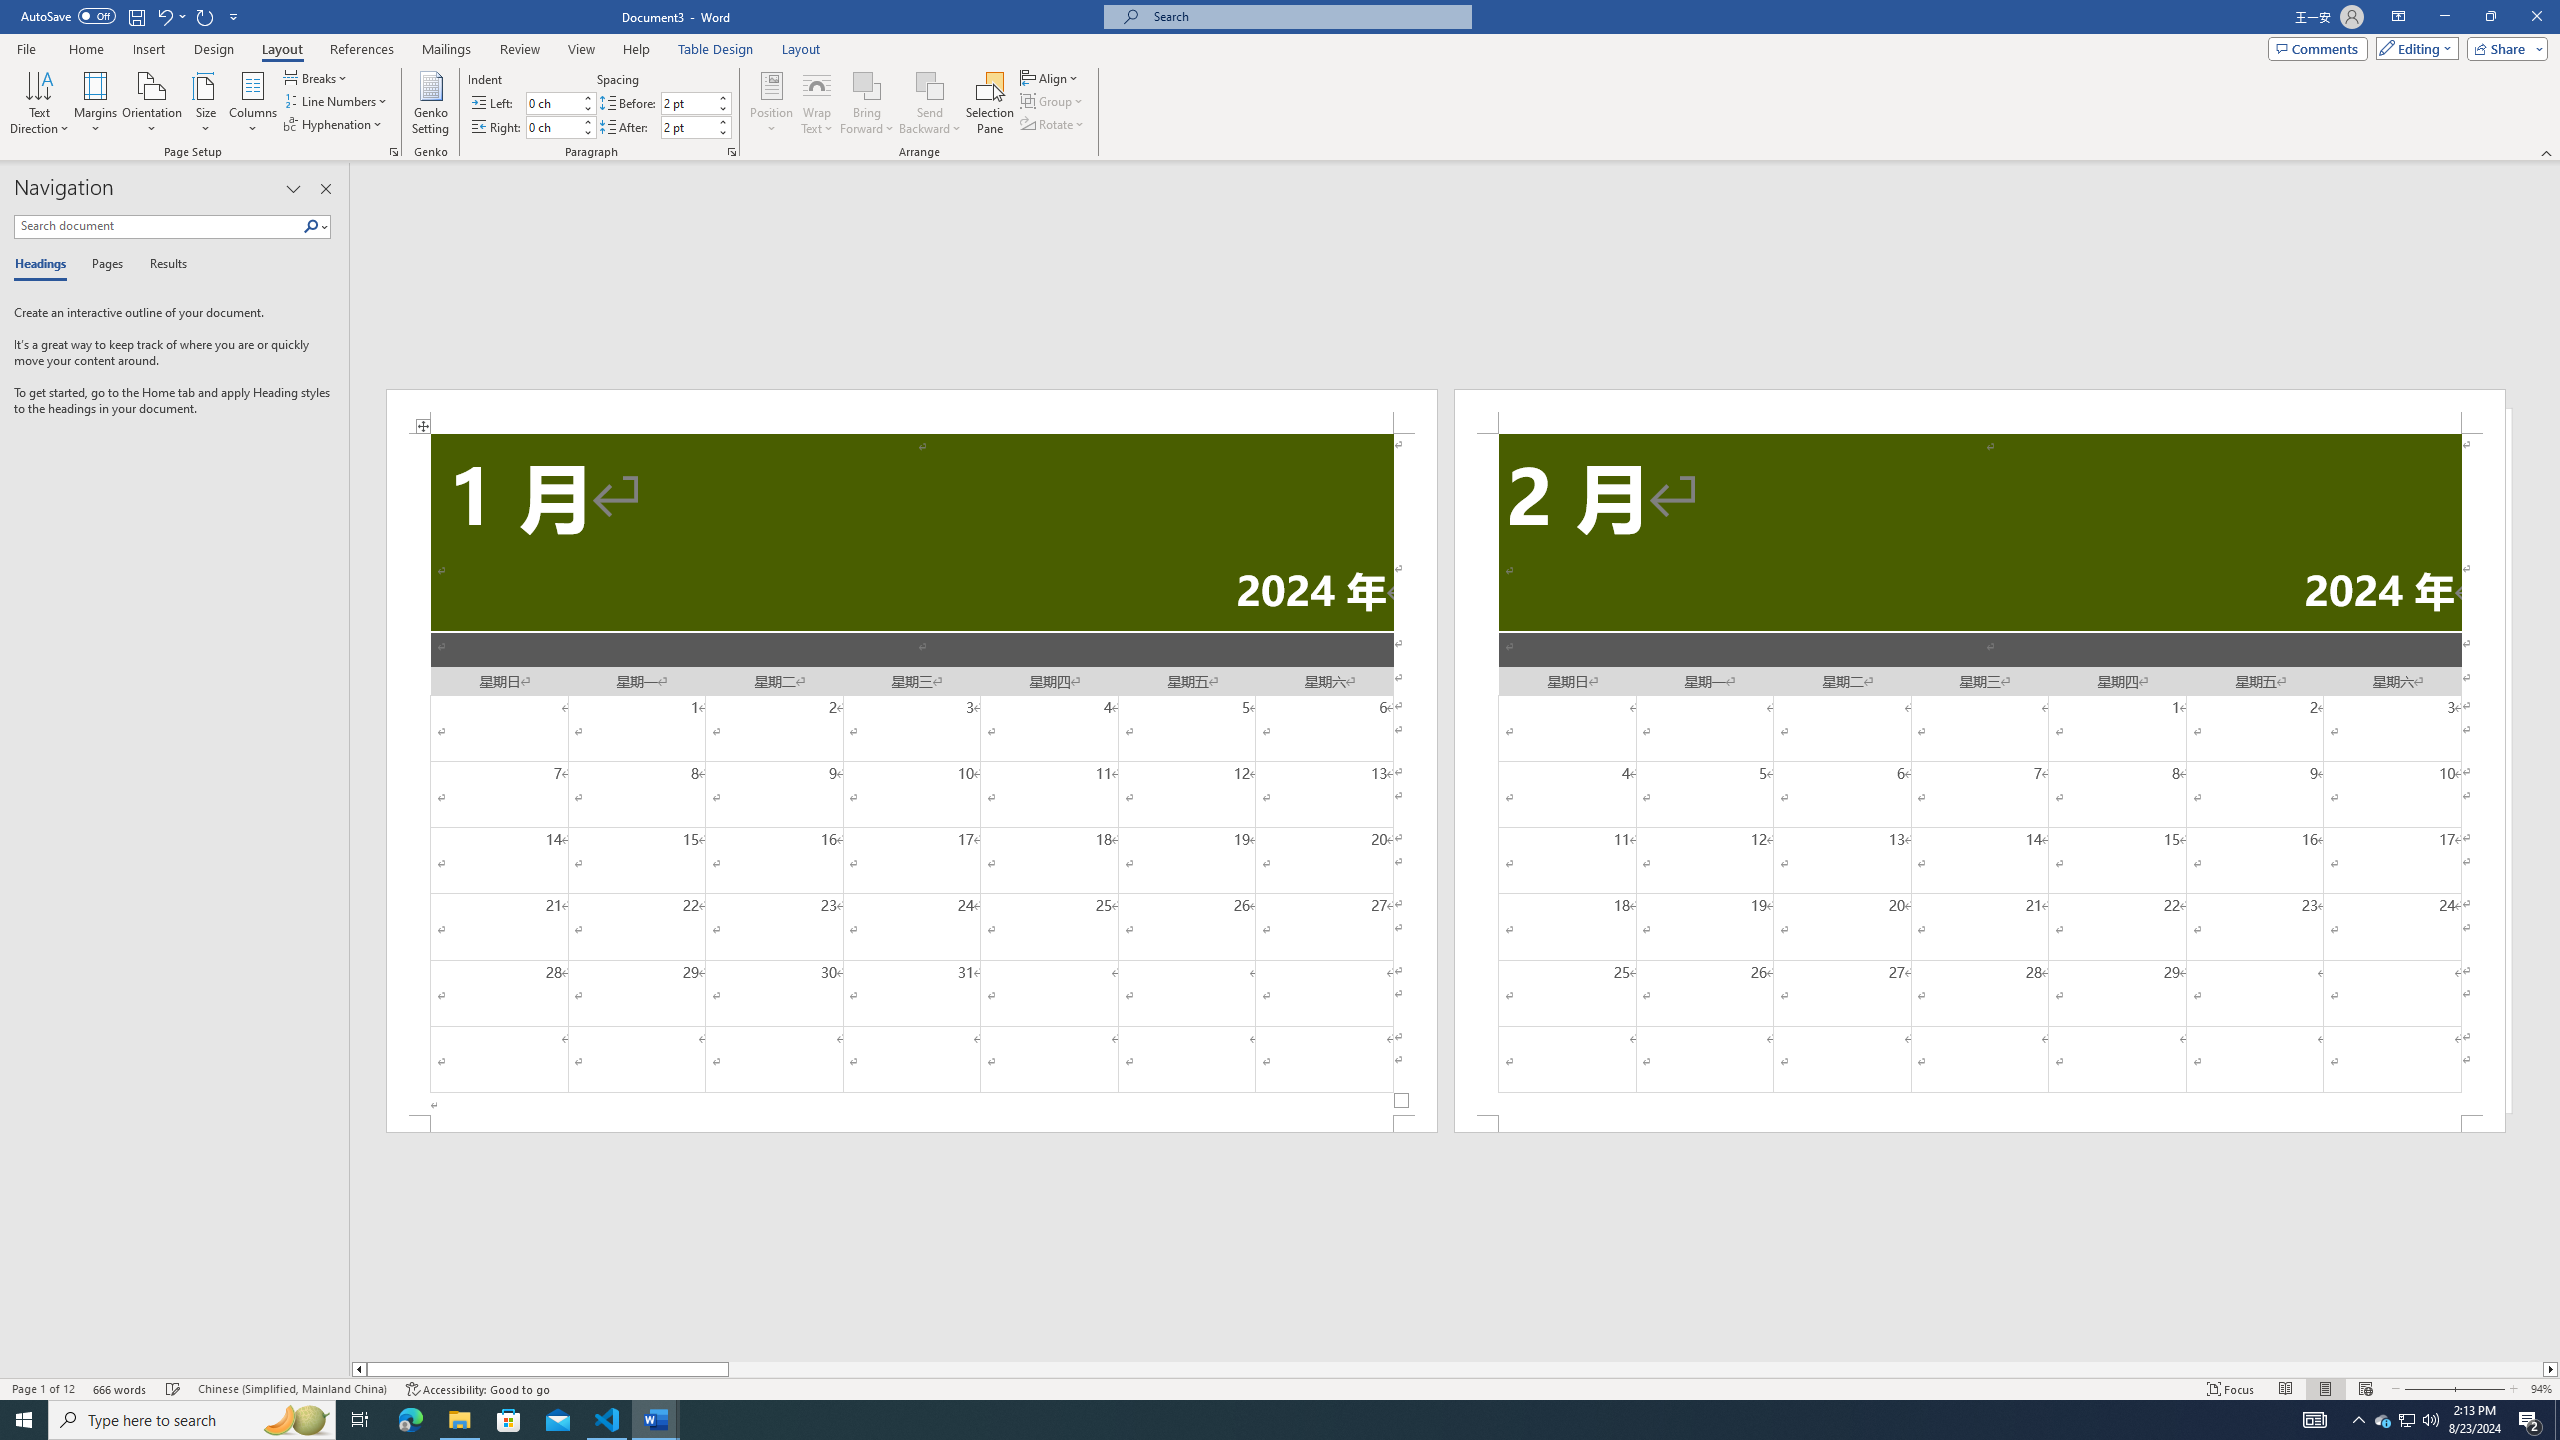  Describe the element at coordinates (336, 100) in the screenshot. I see `Line Numbers` at that location.